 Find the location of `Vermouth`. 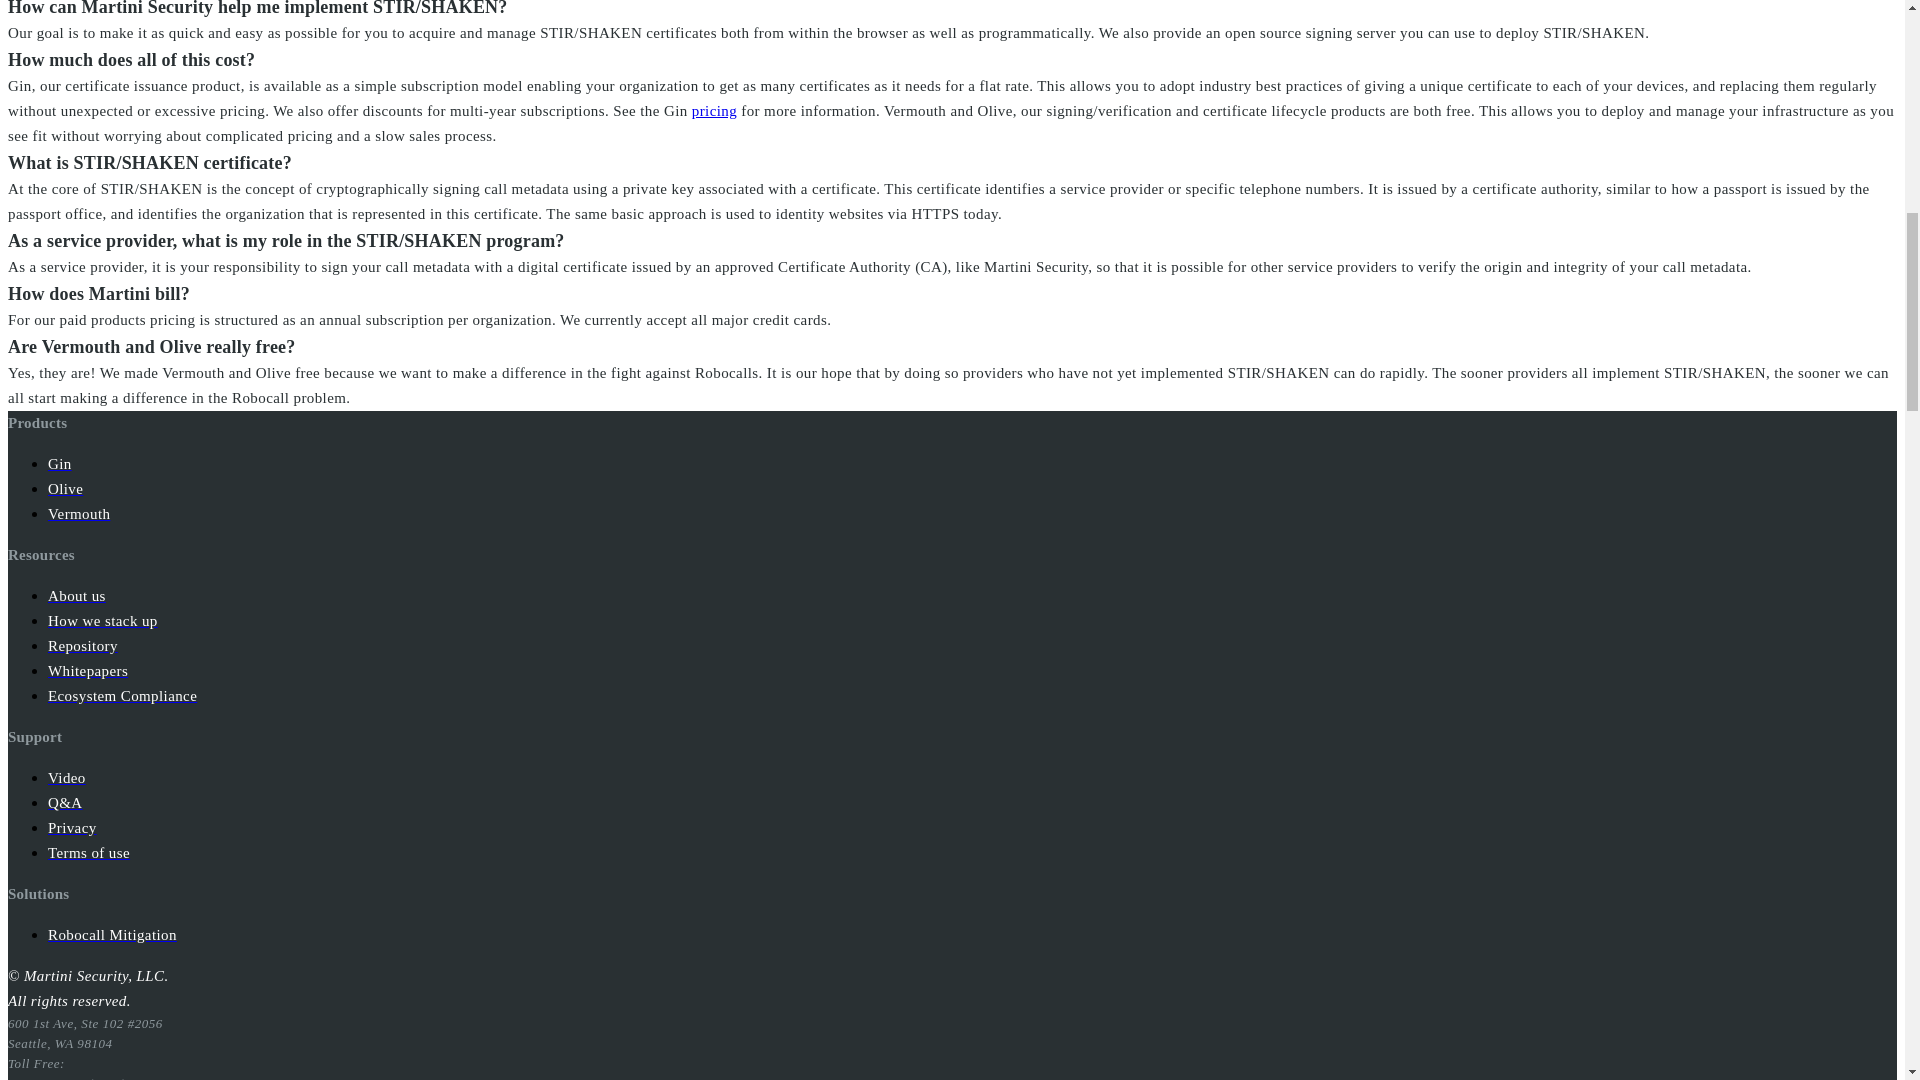

Vermouth is located at coordinates (78, 513).